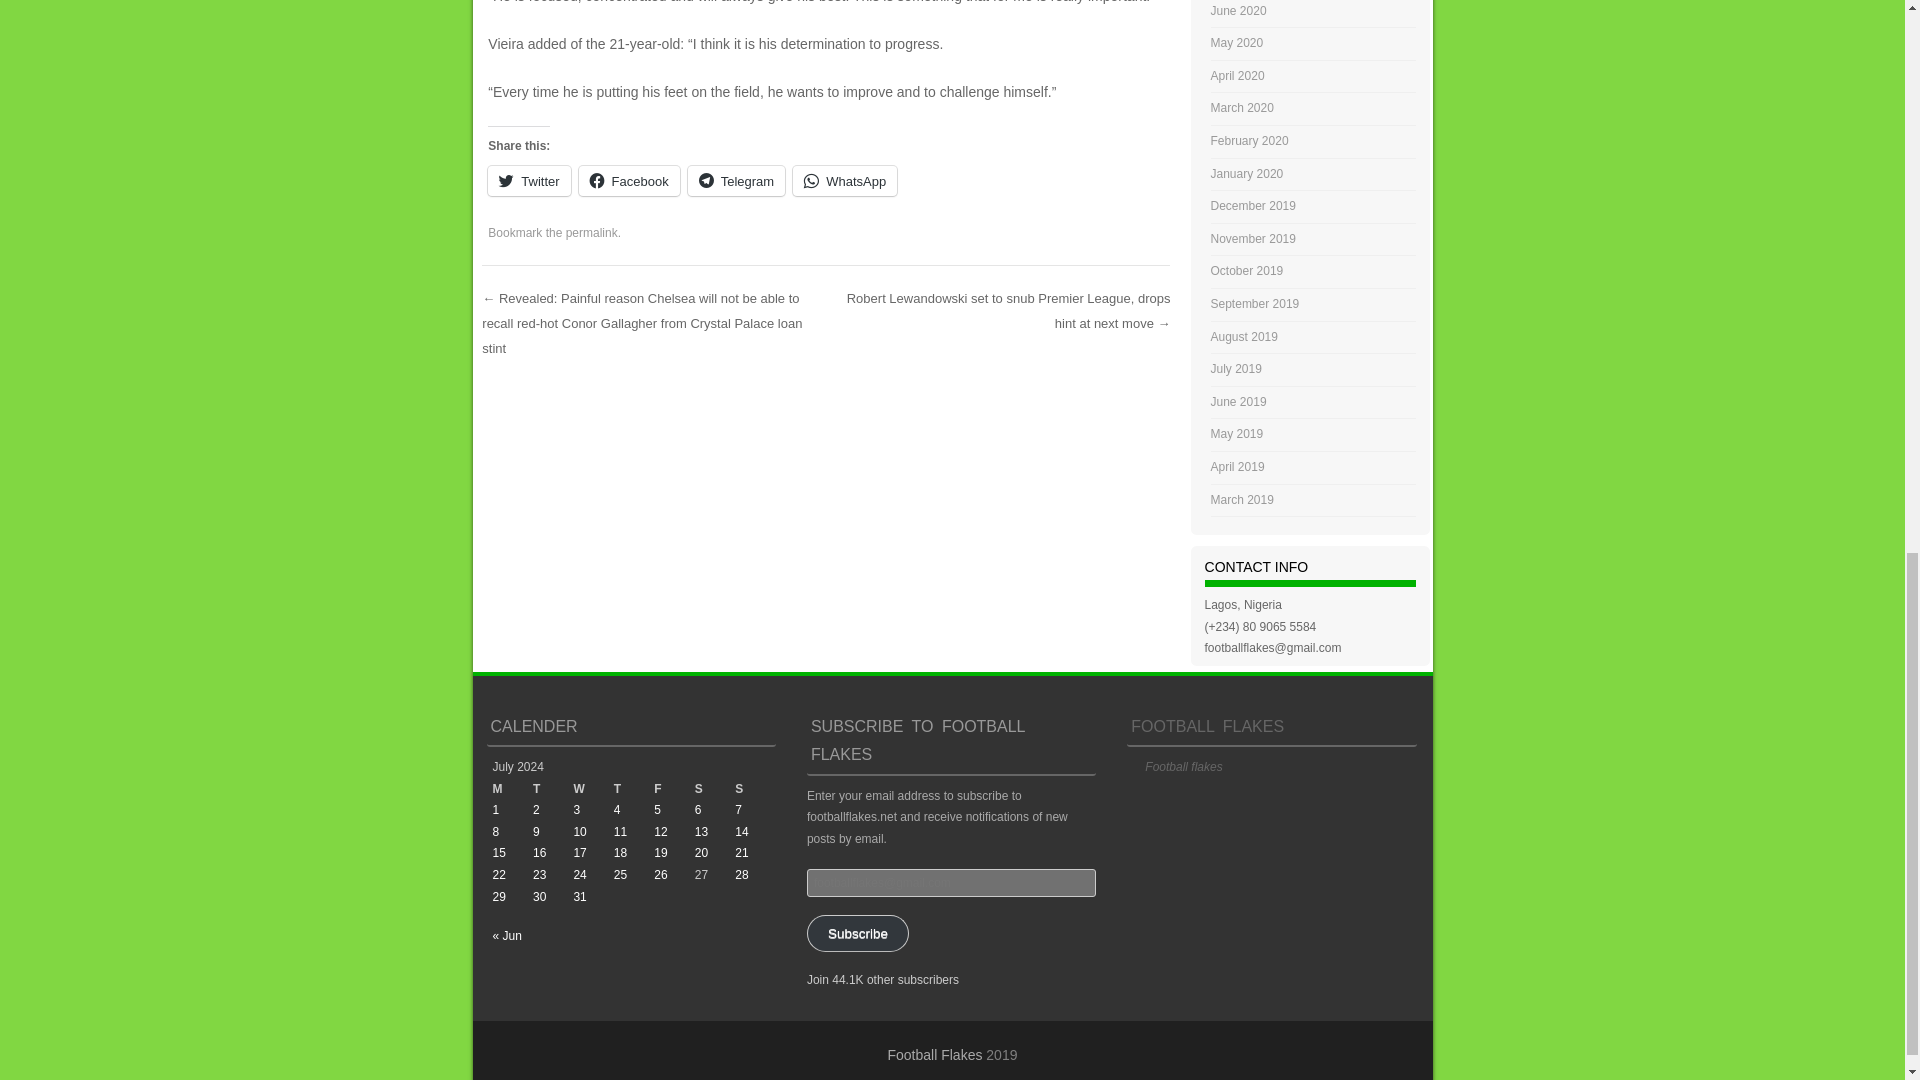  Describe the element at coordinates (511, 790) in the screenshot. I see `Monday` at that location.